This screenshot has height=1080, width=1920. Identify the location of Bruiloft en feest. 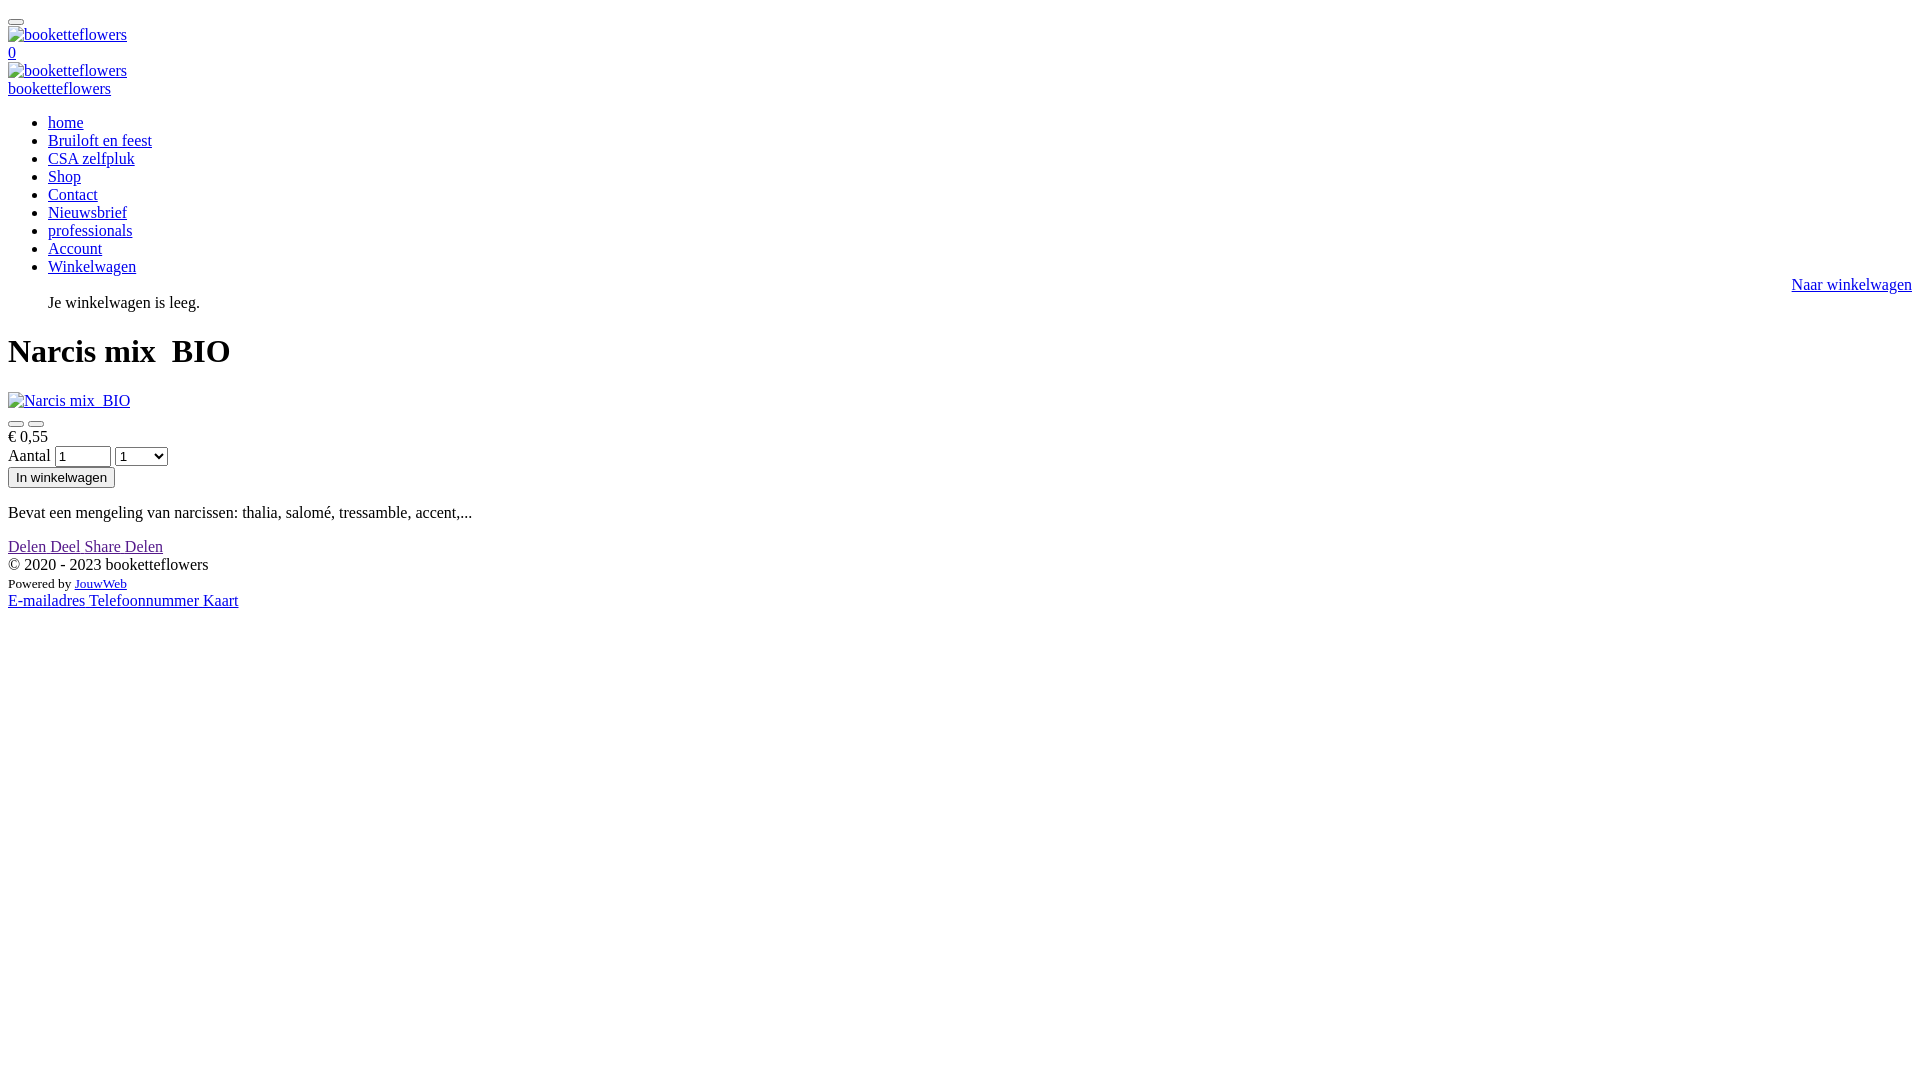
(100, 140).